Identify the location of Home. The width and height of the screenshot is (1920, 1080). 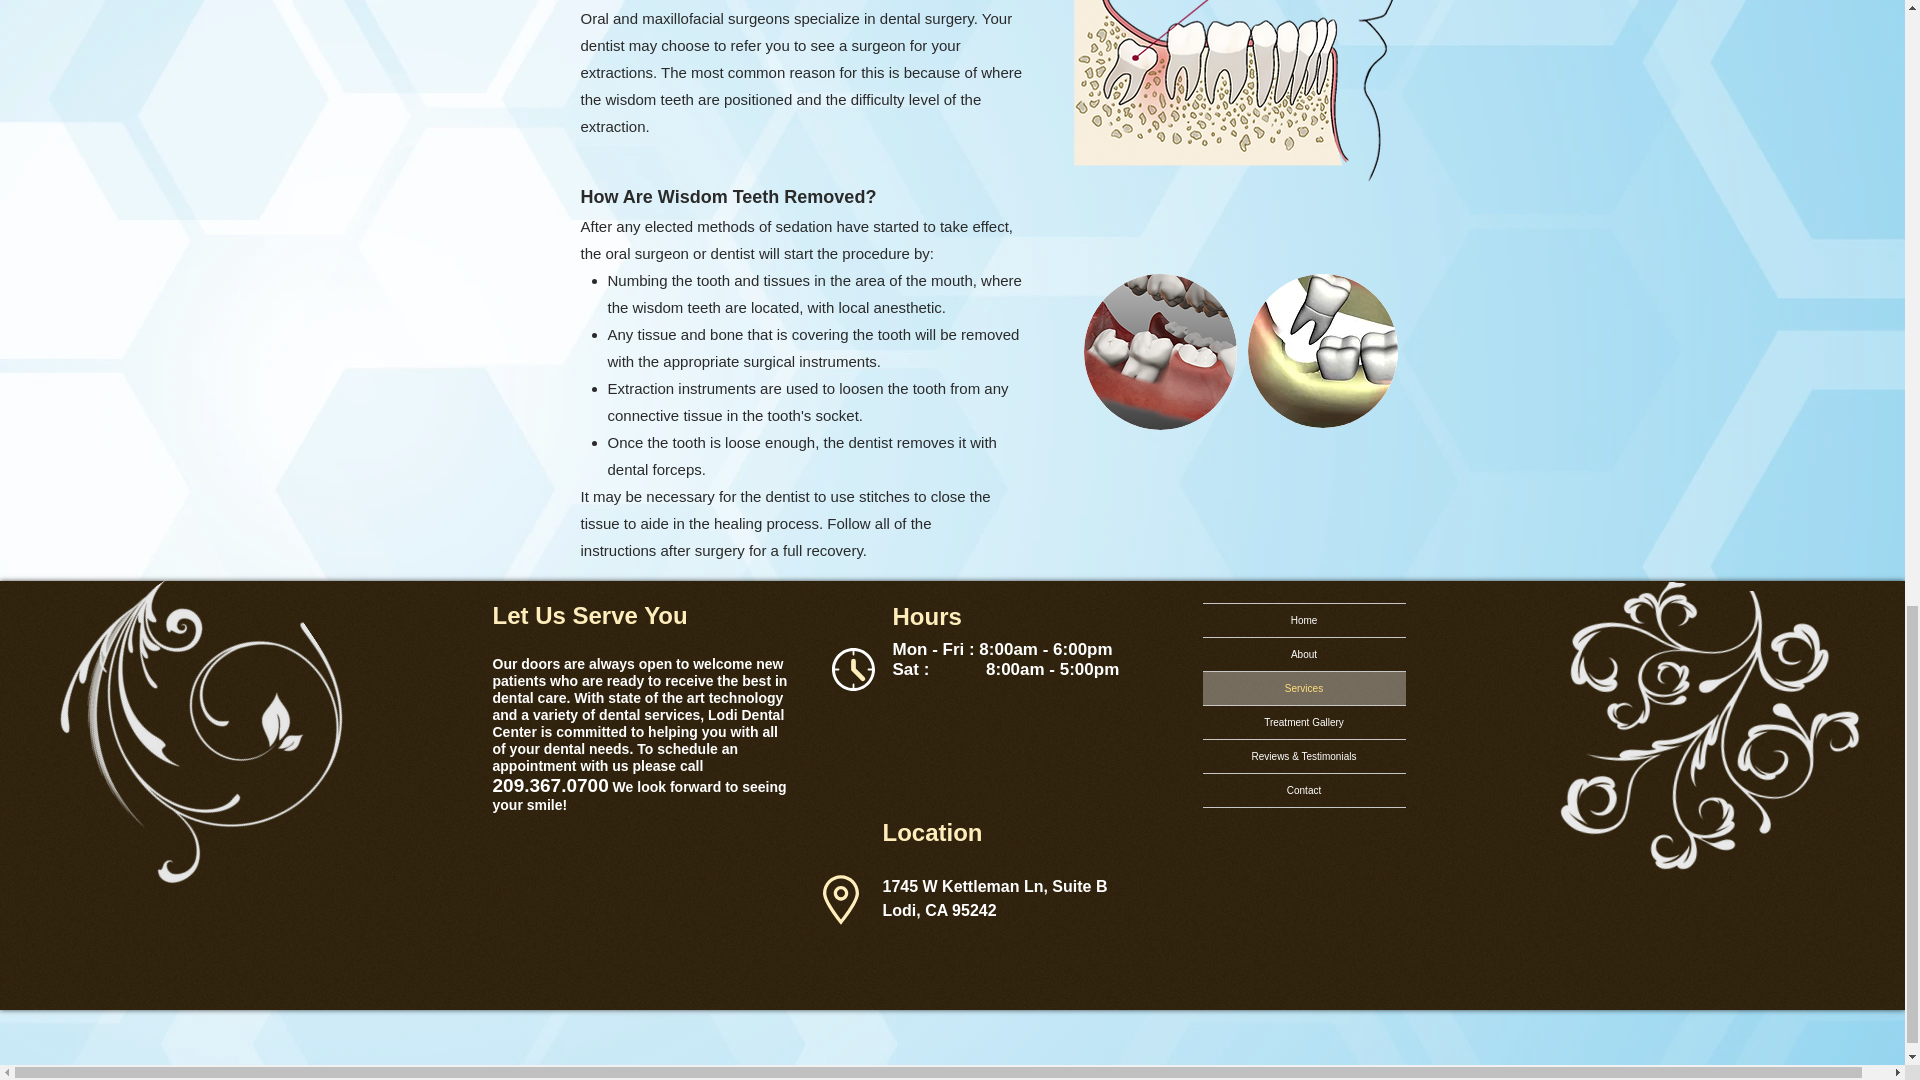
(1303, 620).